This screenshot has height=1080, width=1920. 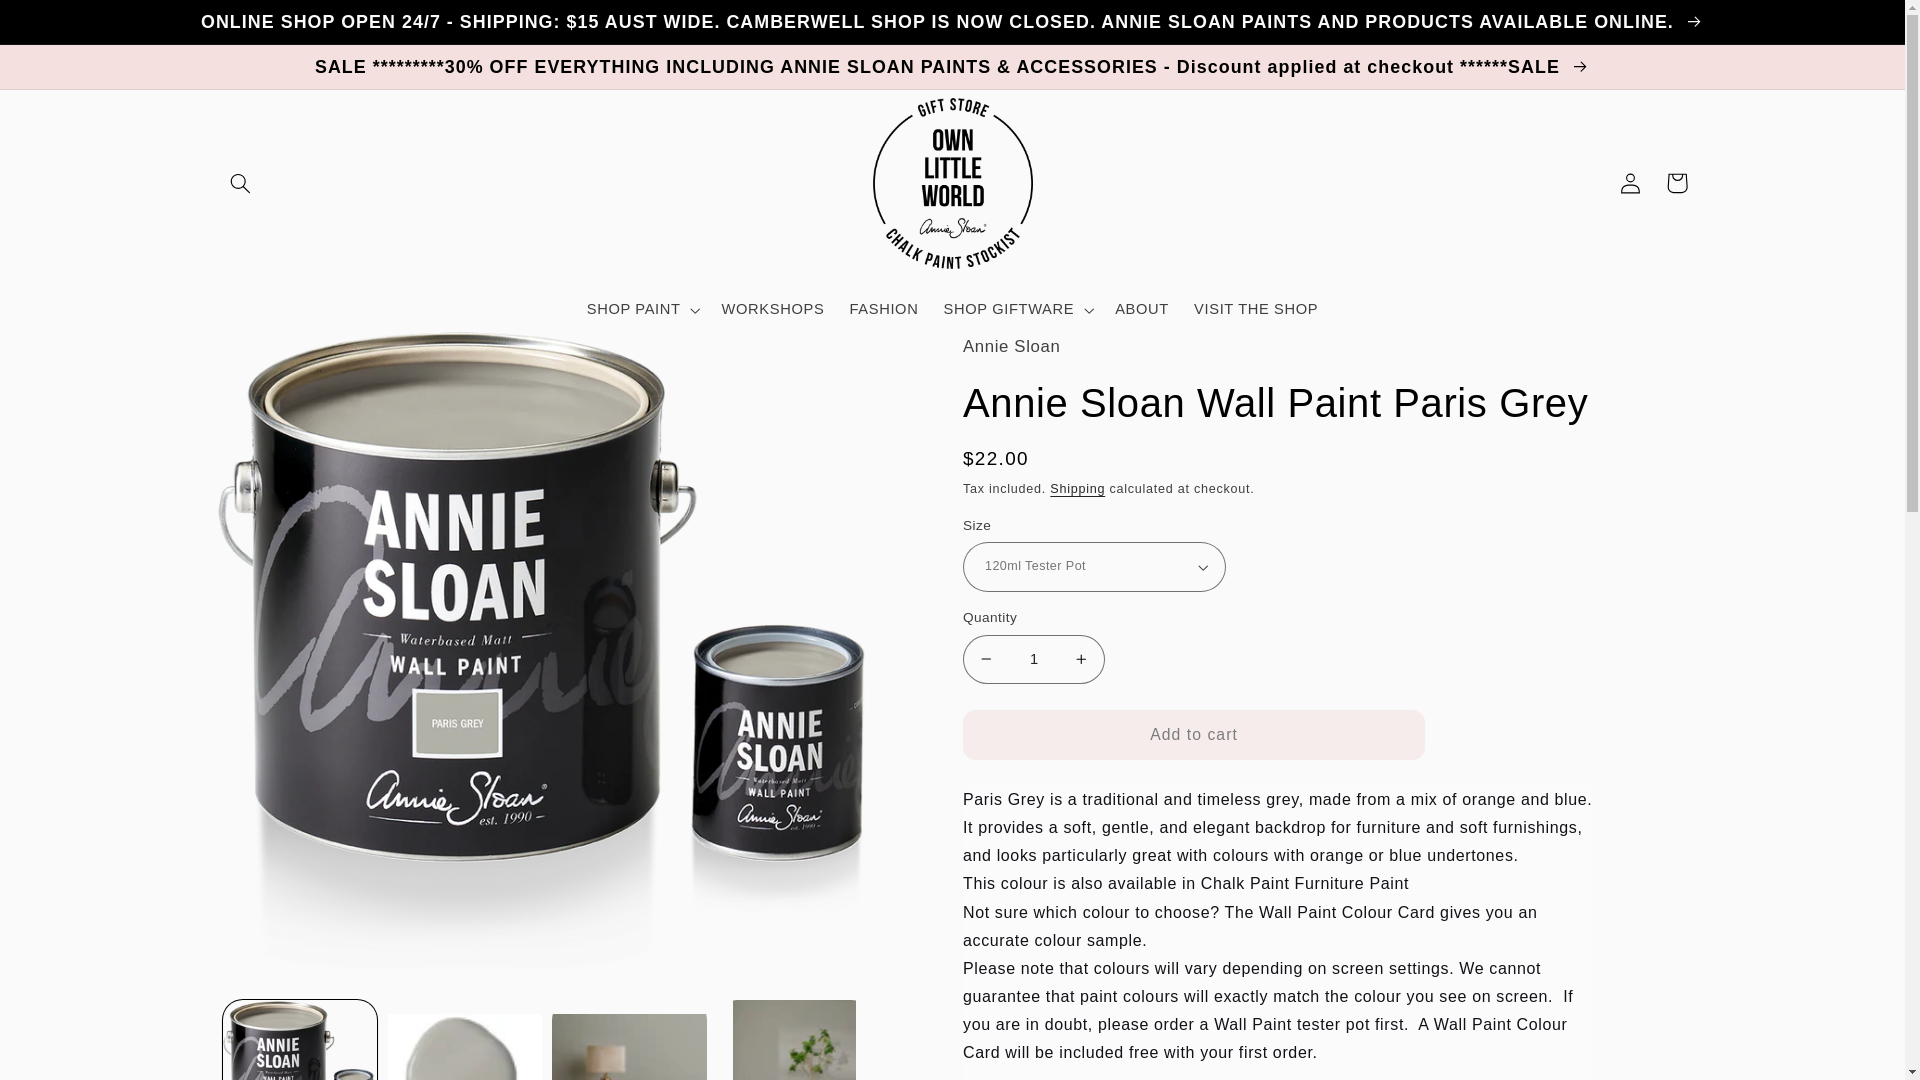 What do you see at coordinates (63, 24) in the screenshot?
I see `Skip to content` at bounding box center [63, 24].